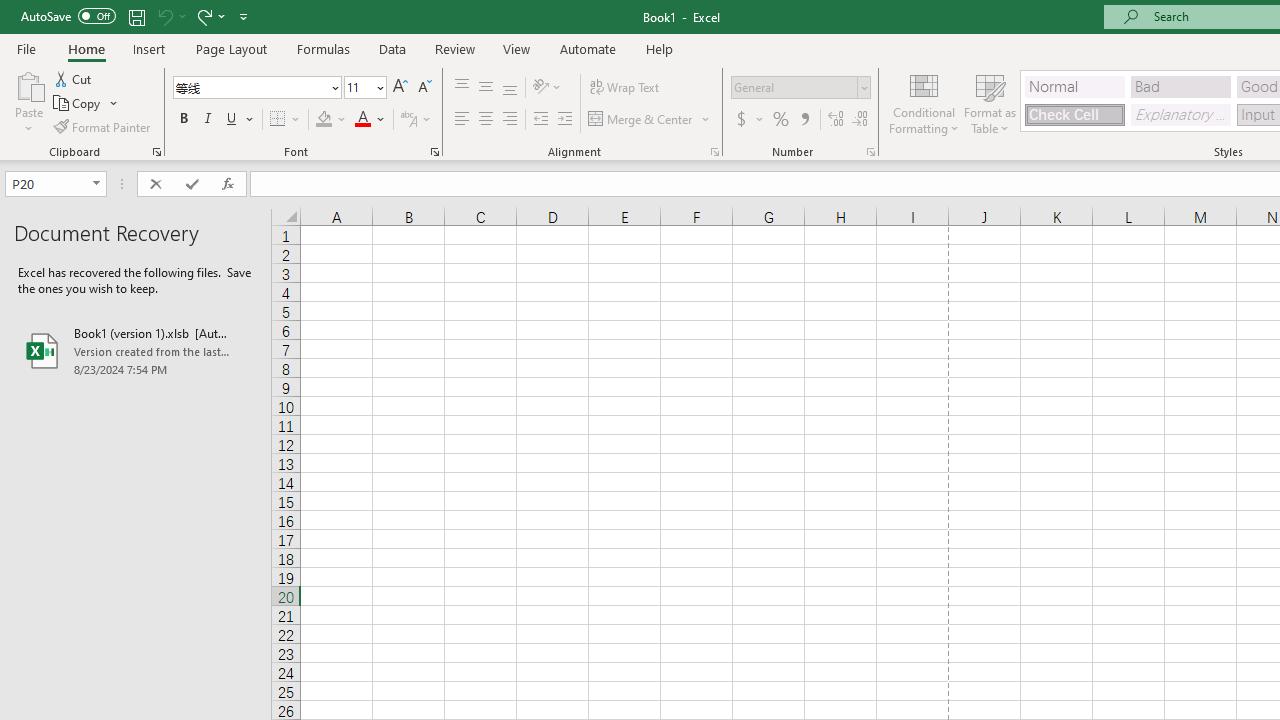  What do you see at coordinates (78, 104) in the screenshot?
I see `Copy` at bounding box center [78, 104].